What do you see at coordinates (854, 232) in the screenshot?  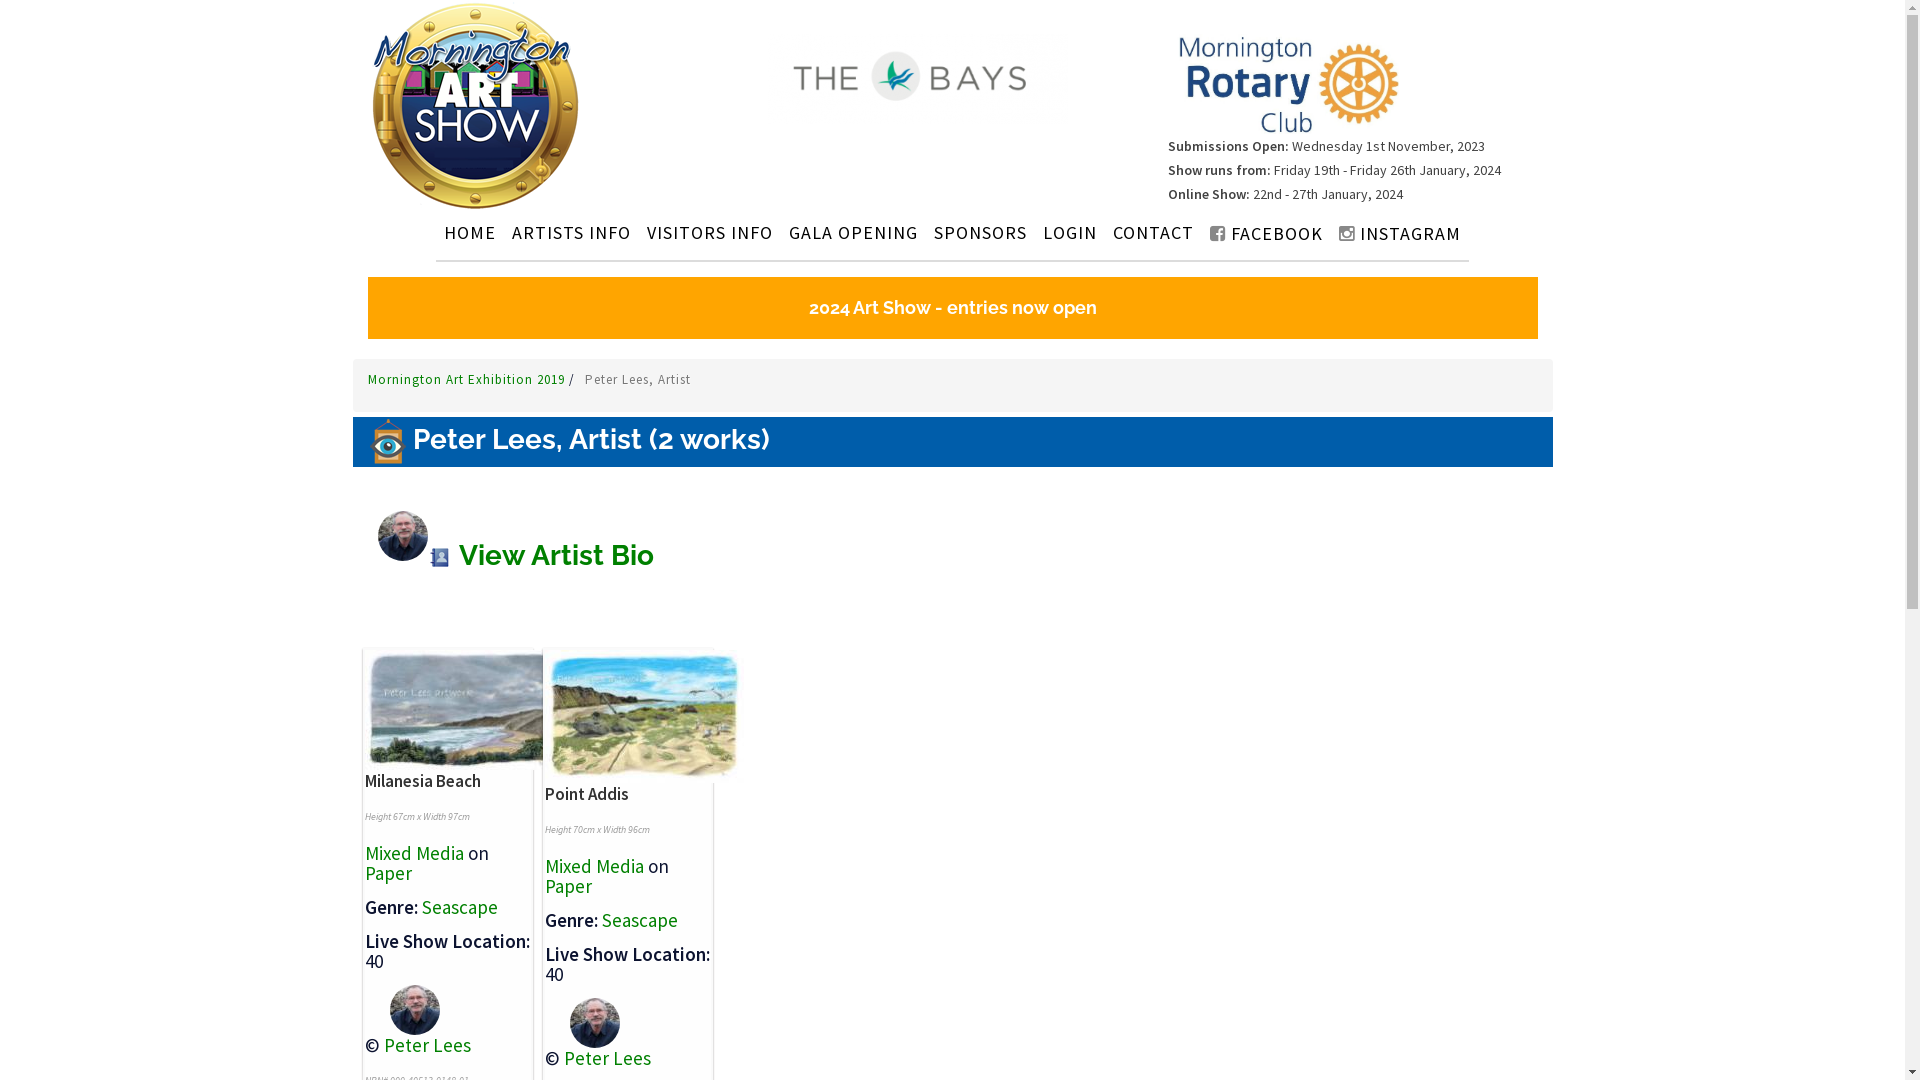 I see `GALA OPENING` at bounding box center [854, 232].